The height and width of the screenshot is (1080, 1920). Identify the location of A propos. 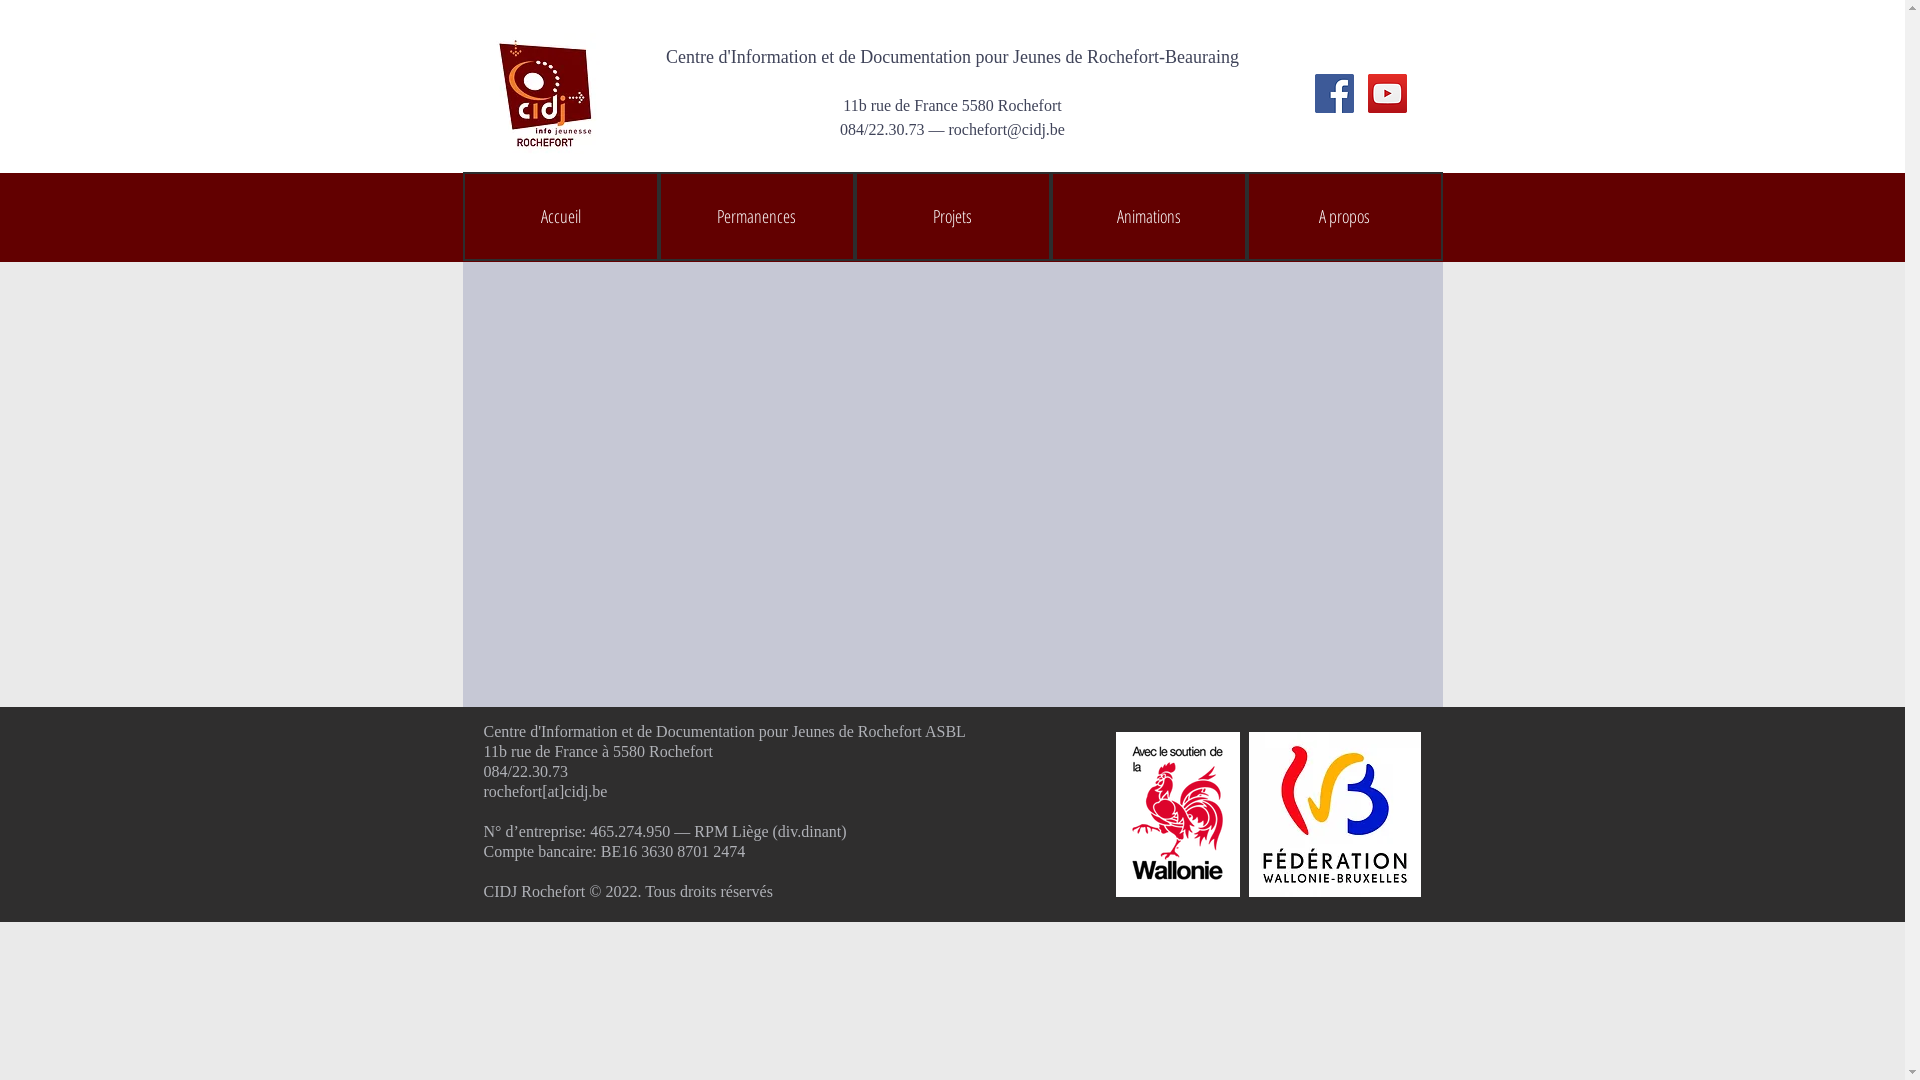
(1344, 216).